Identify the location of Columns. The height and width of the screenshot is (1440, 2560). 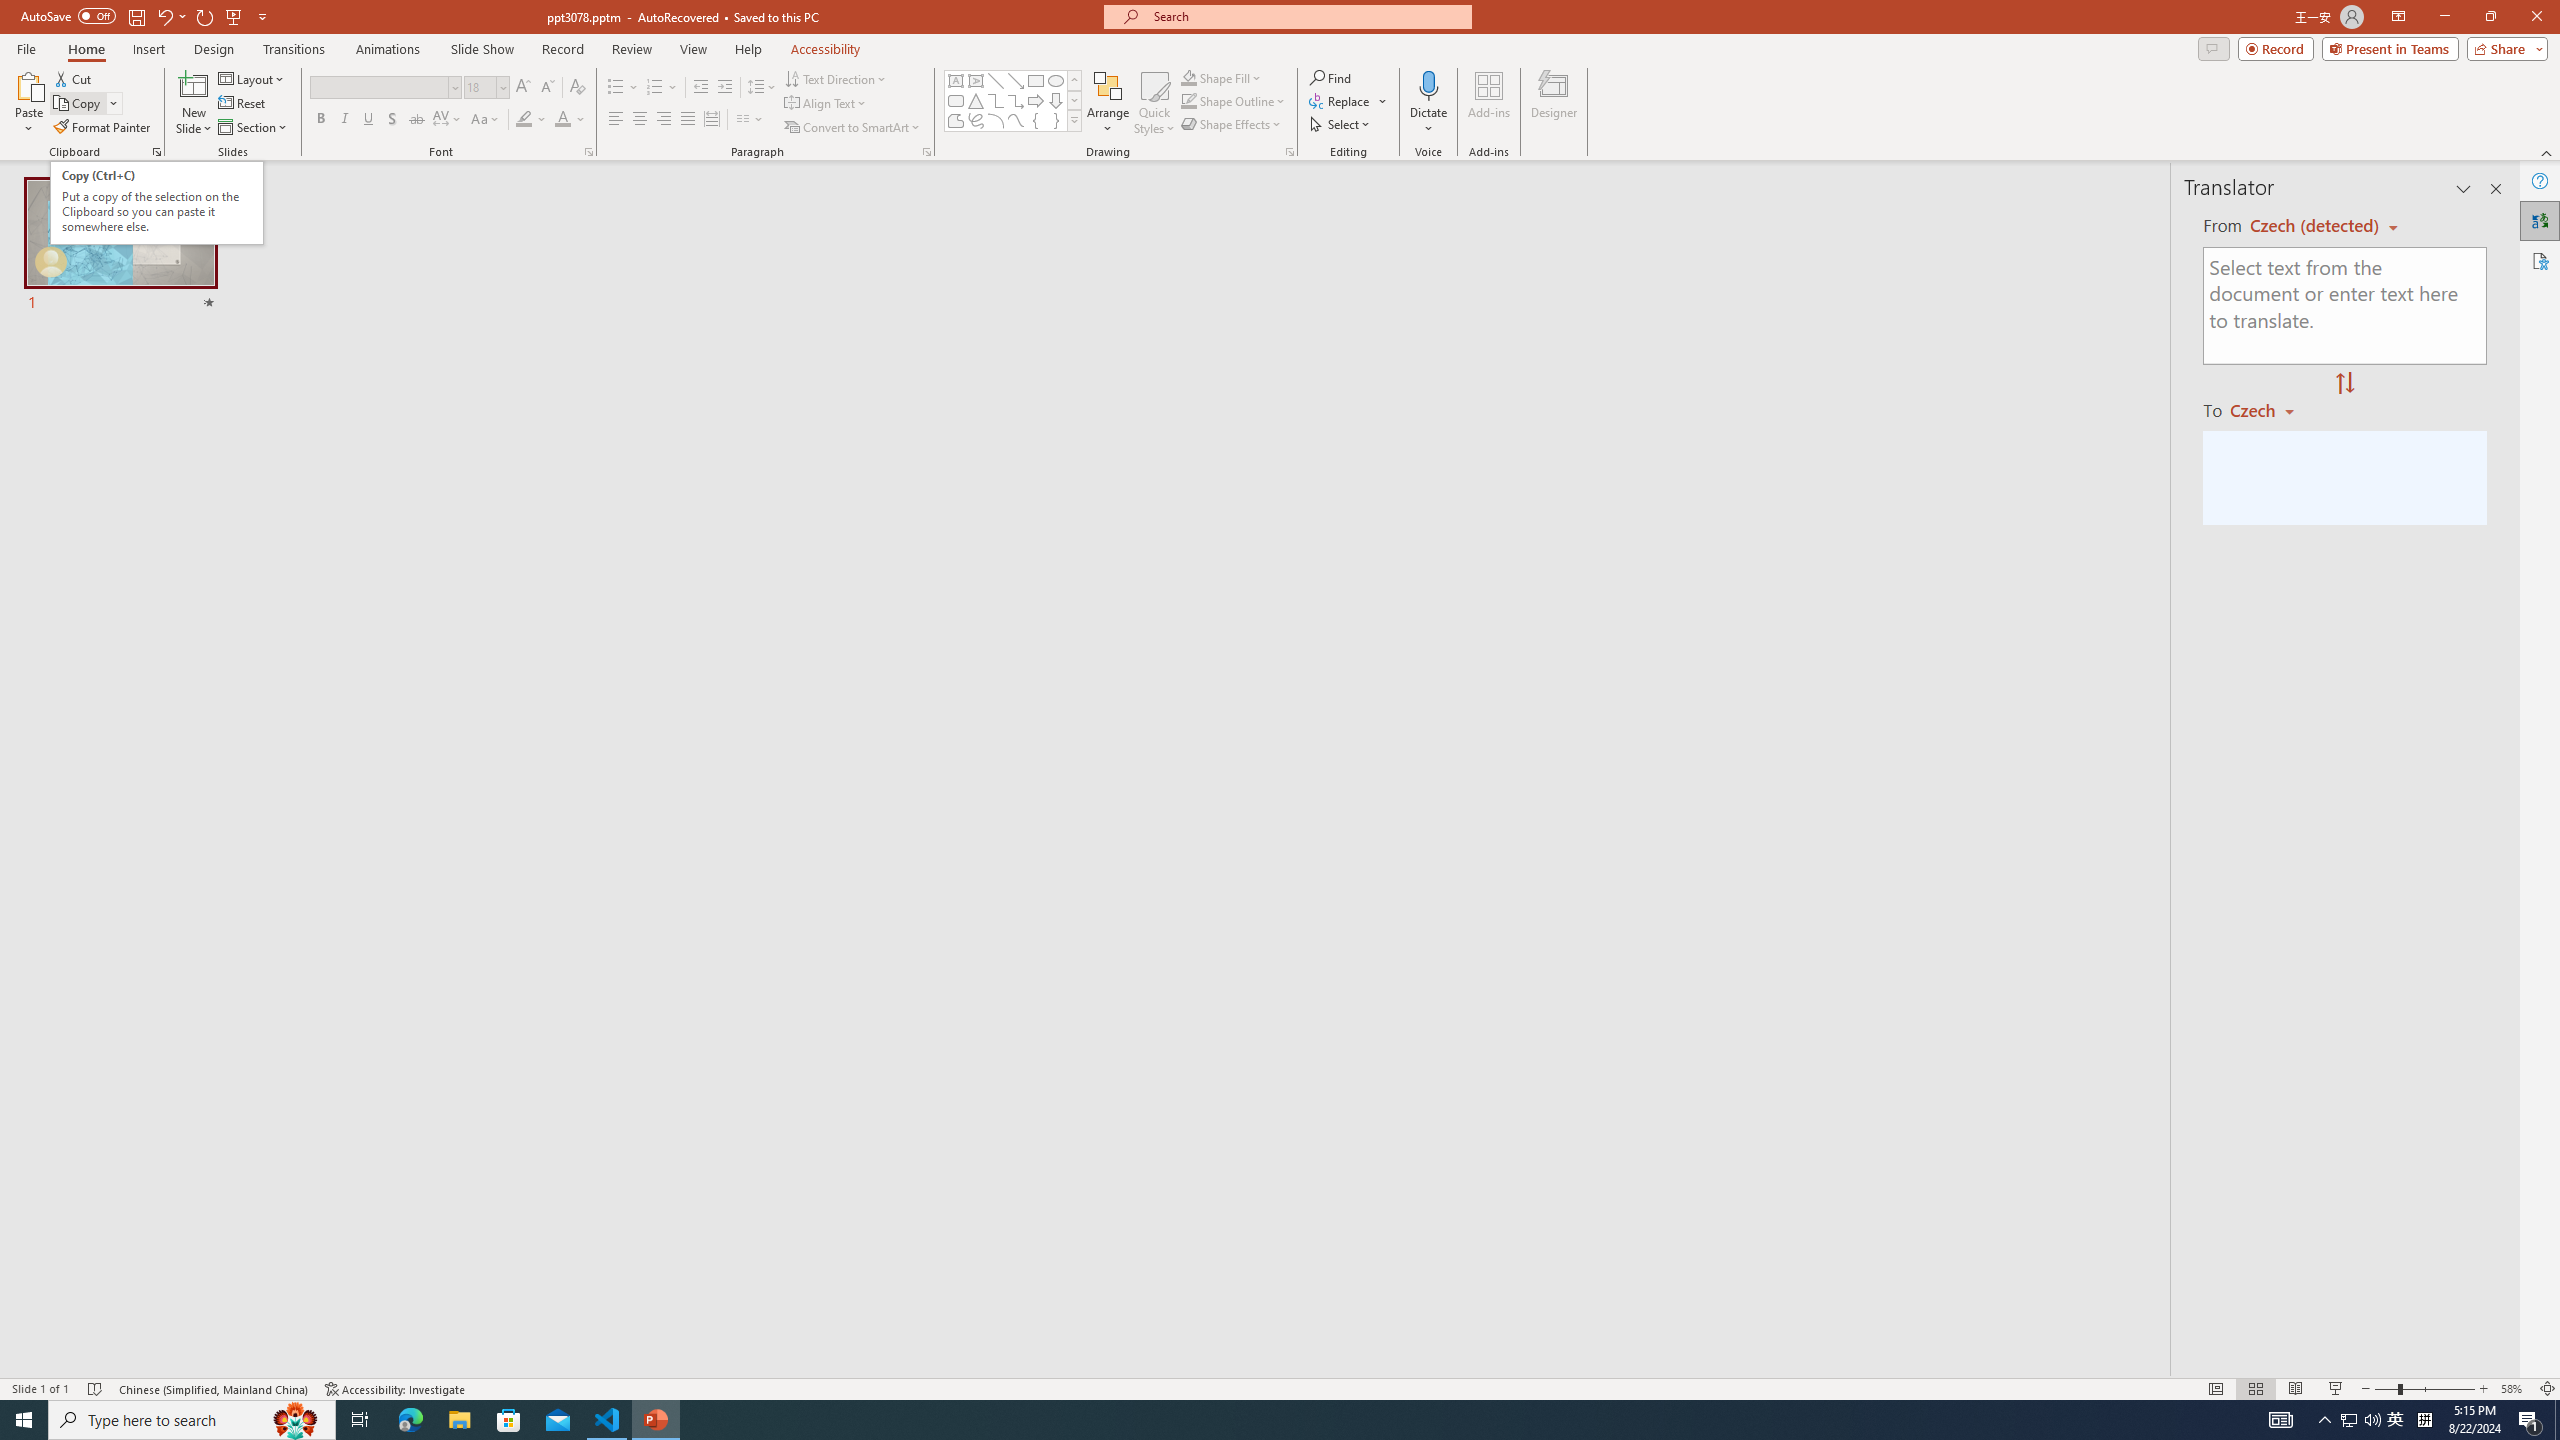
(750, 120).